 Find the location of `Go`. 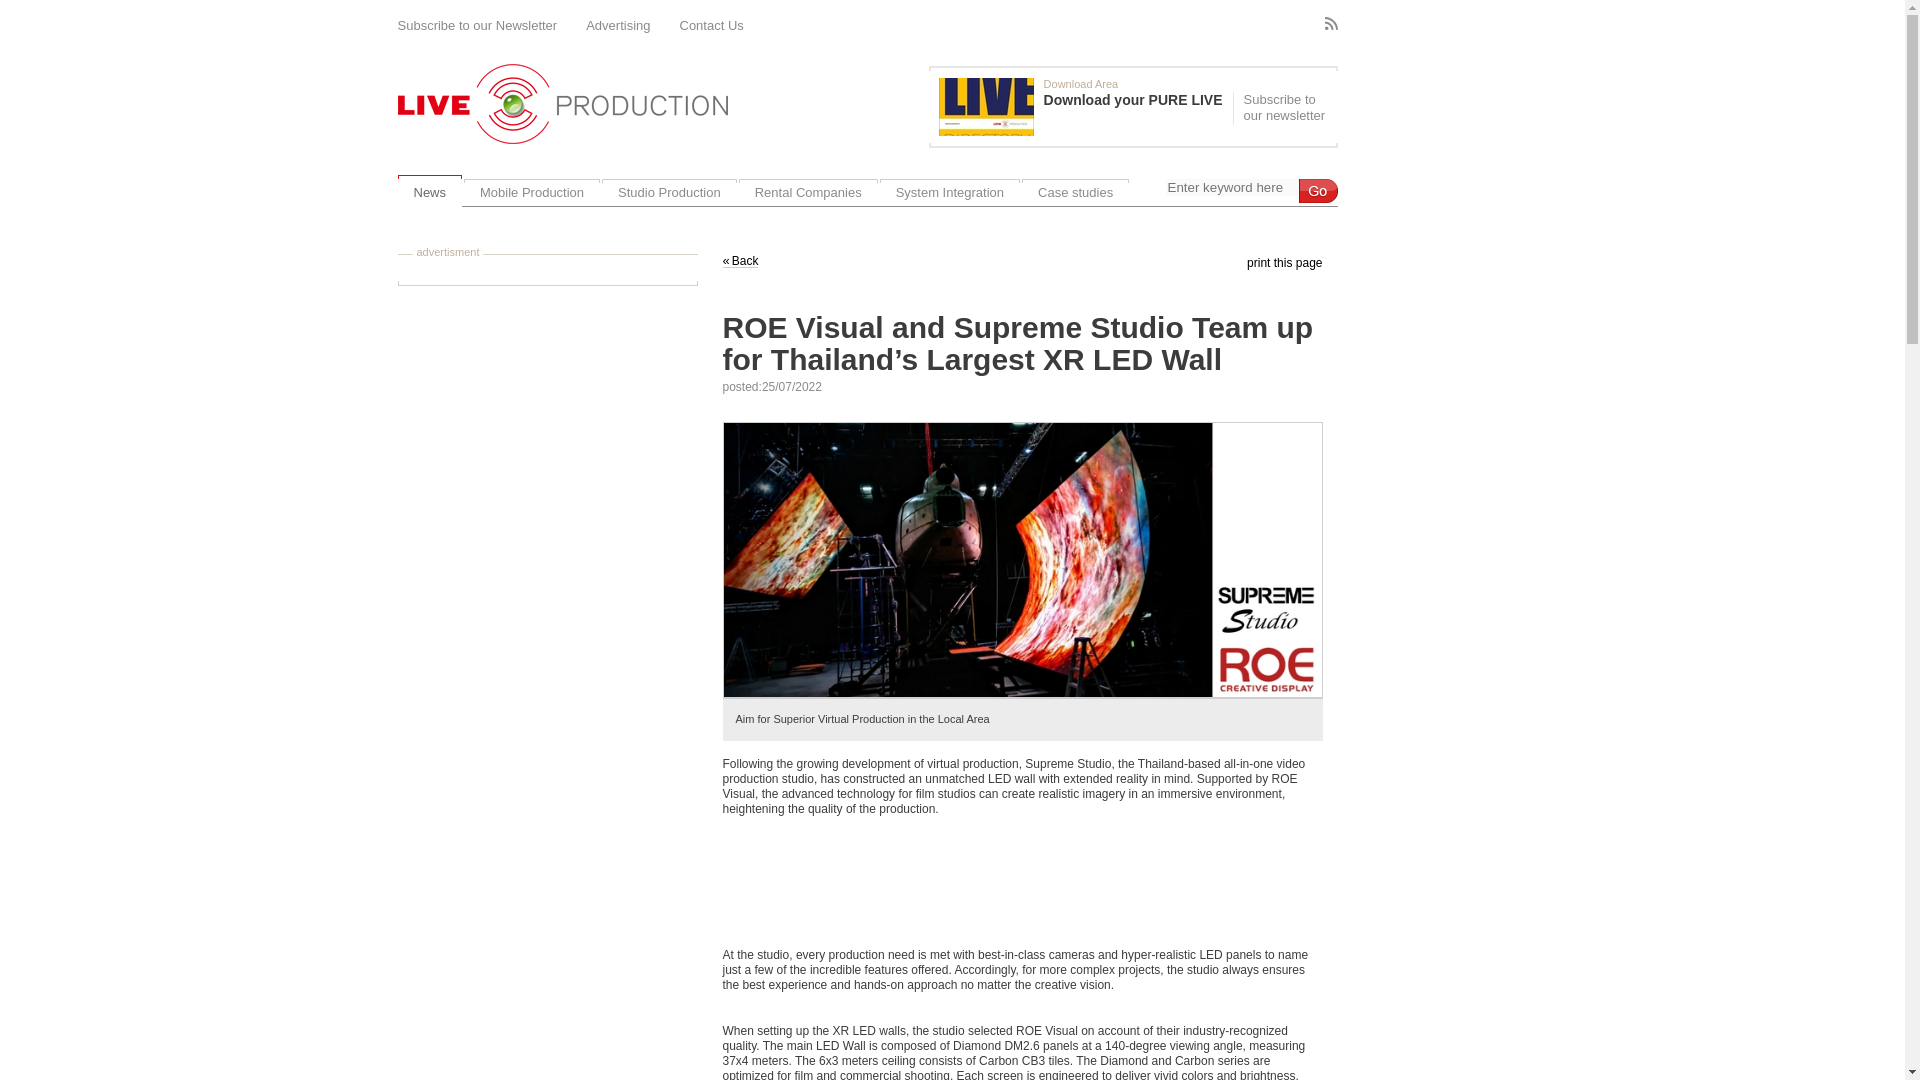

Go is located at coordinates (1316, 191).